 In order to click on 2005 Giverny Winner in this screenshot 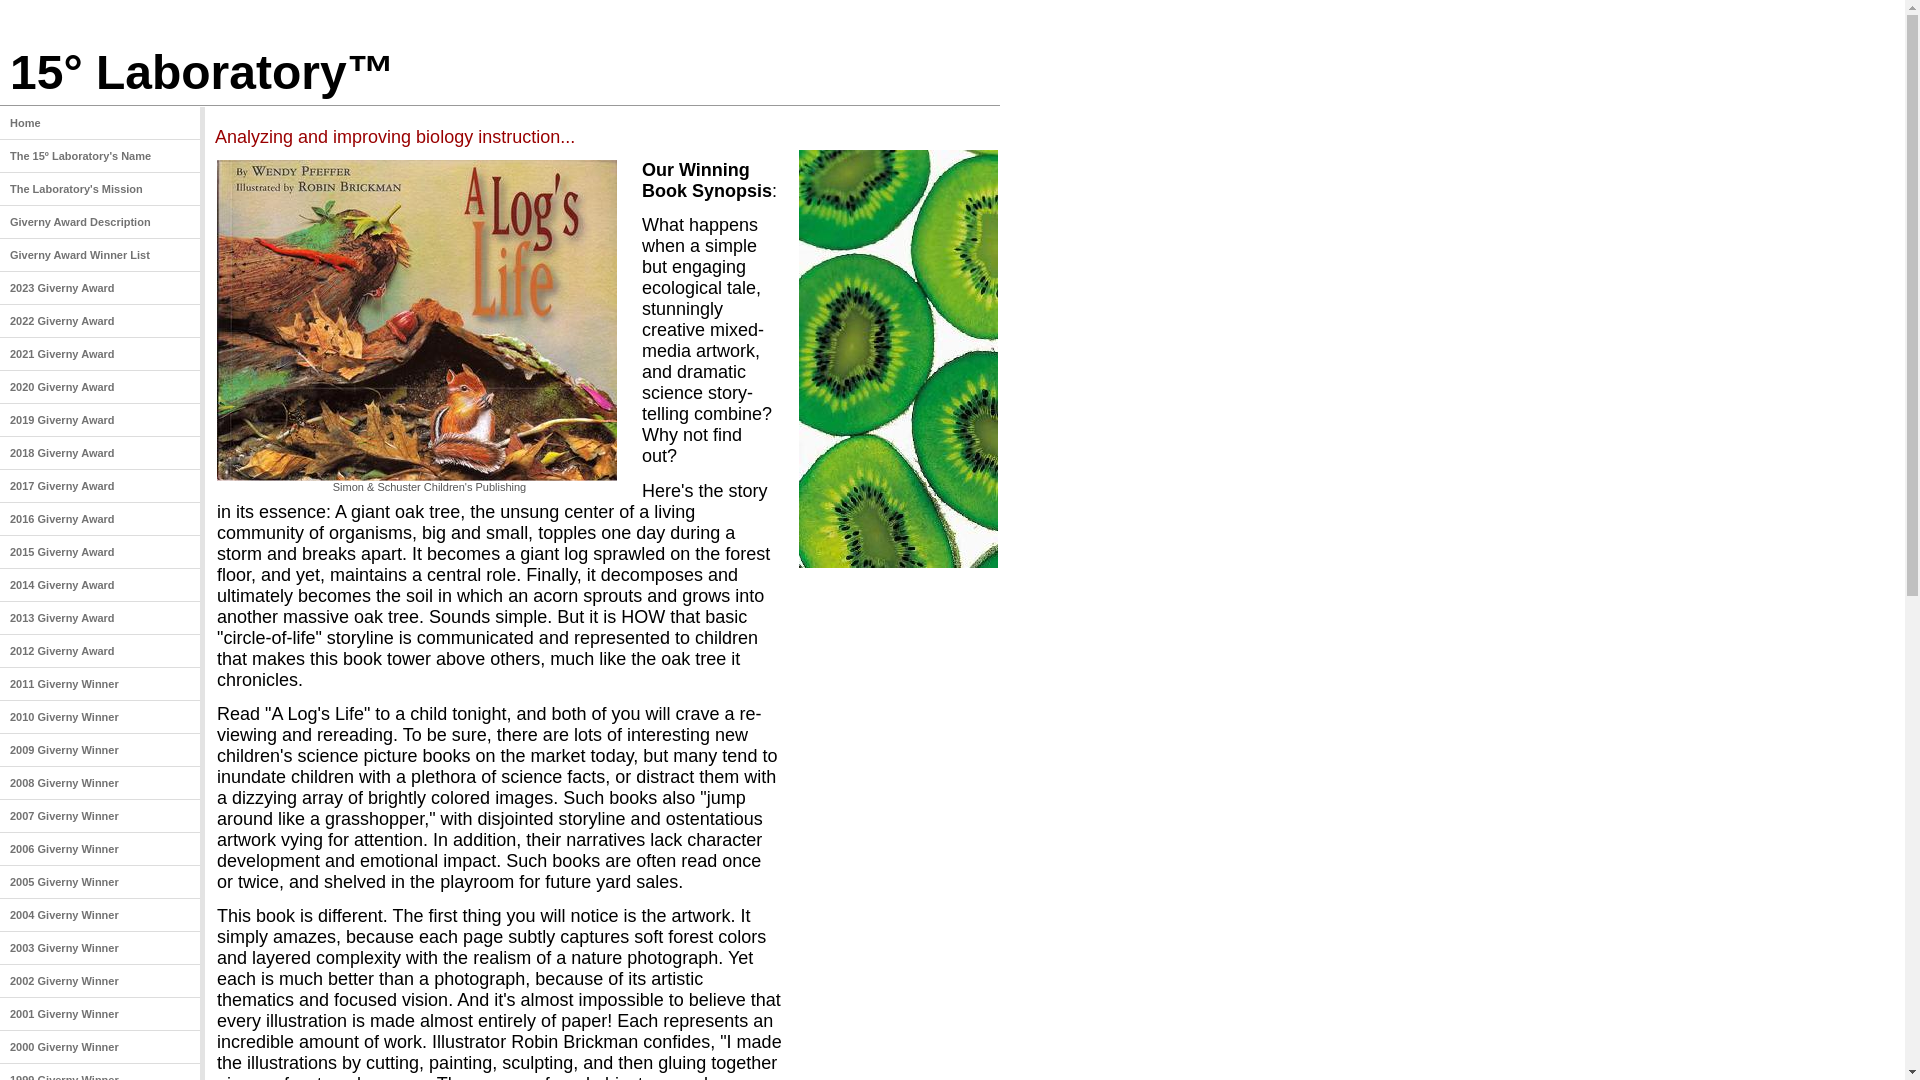, I will do `click(100, 882)`.